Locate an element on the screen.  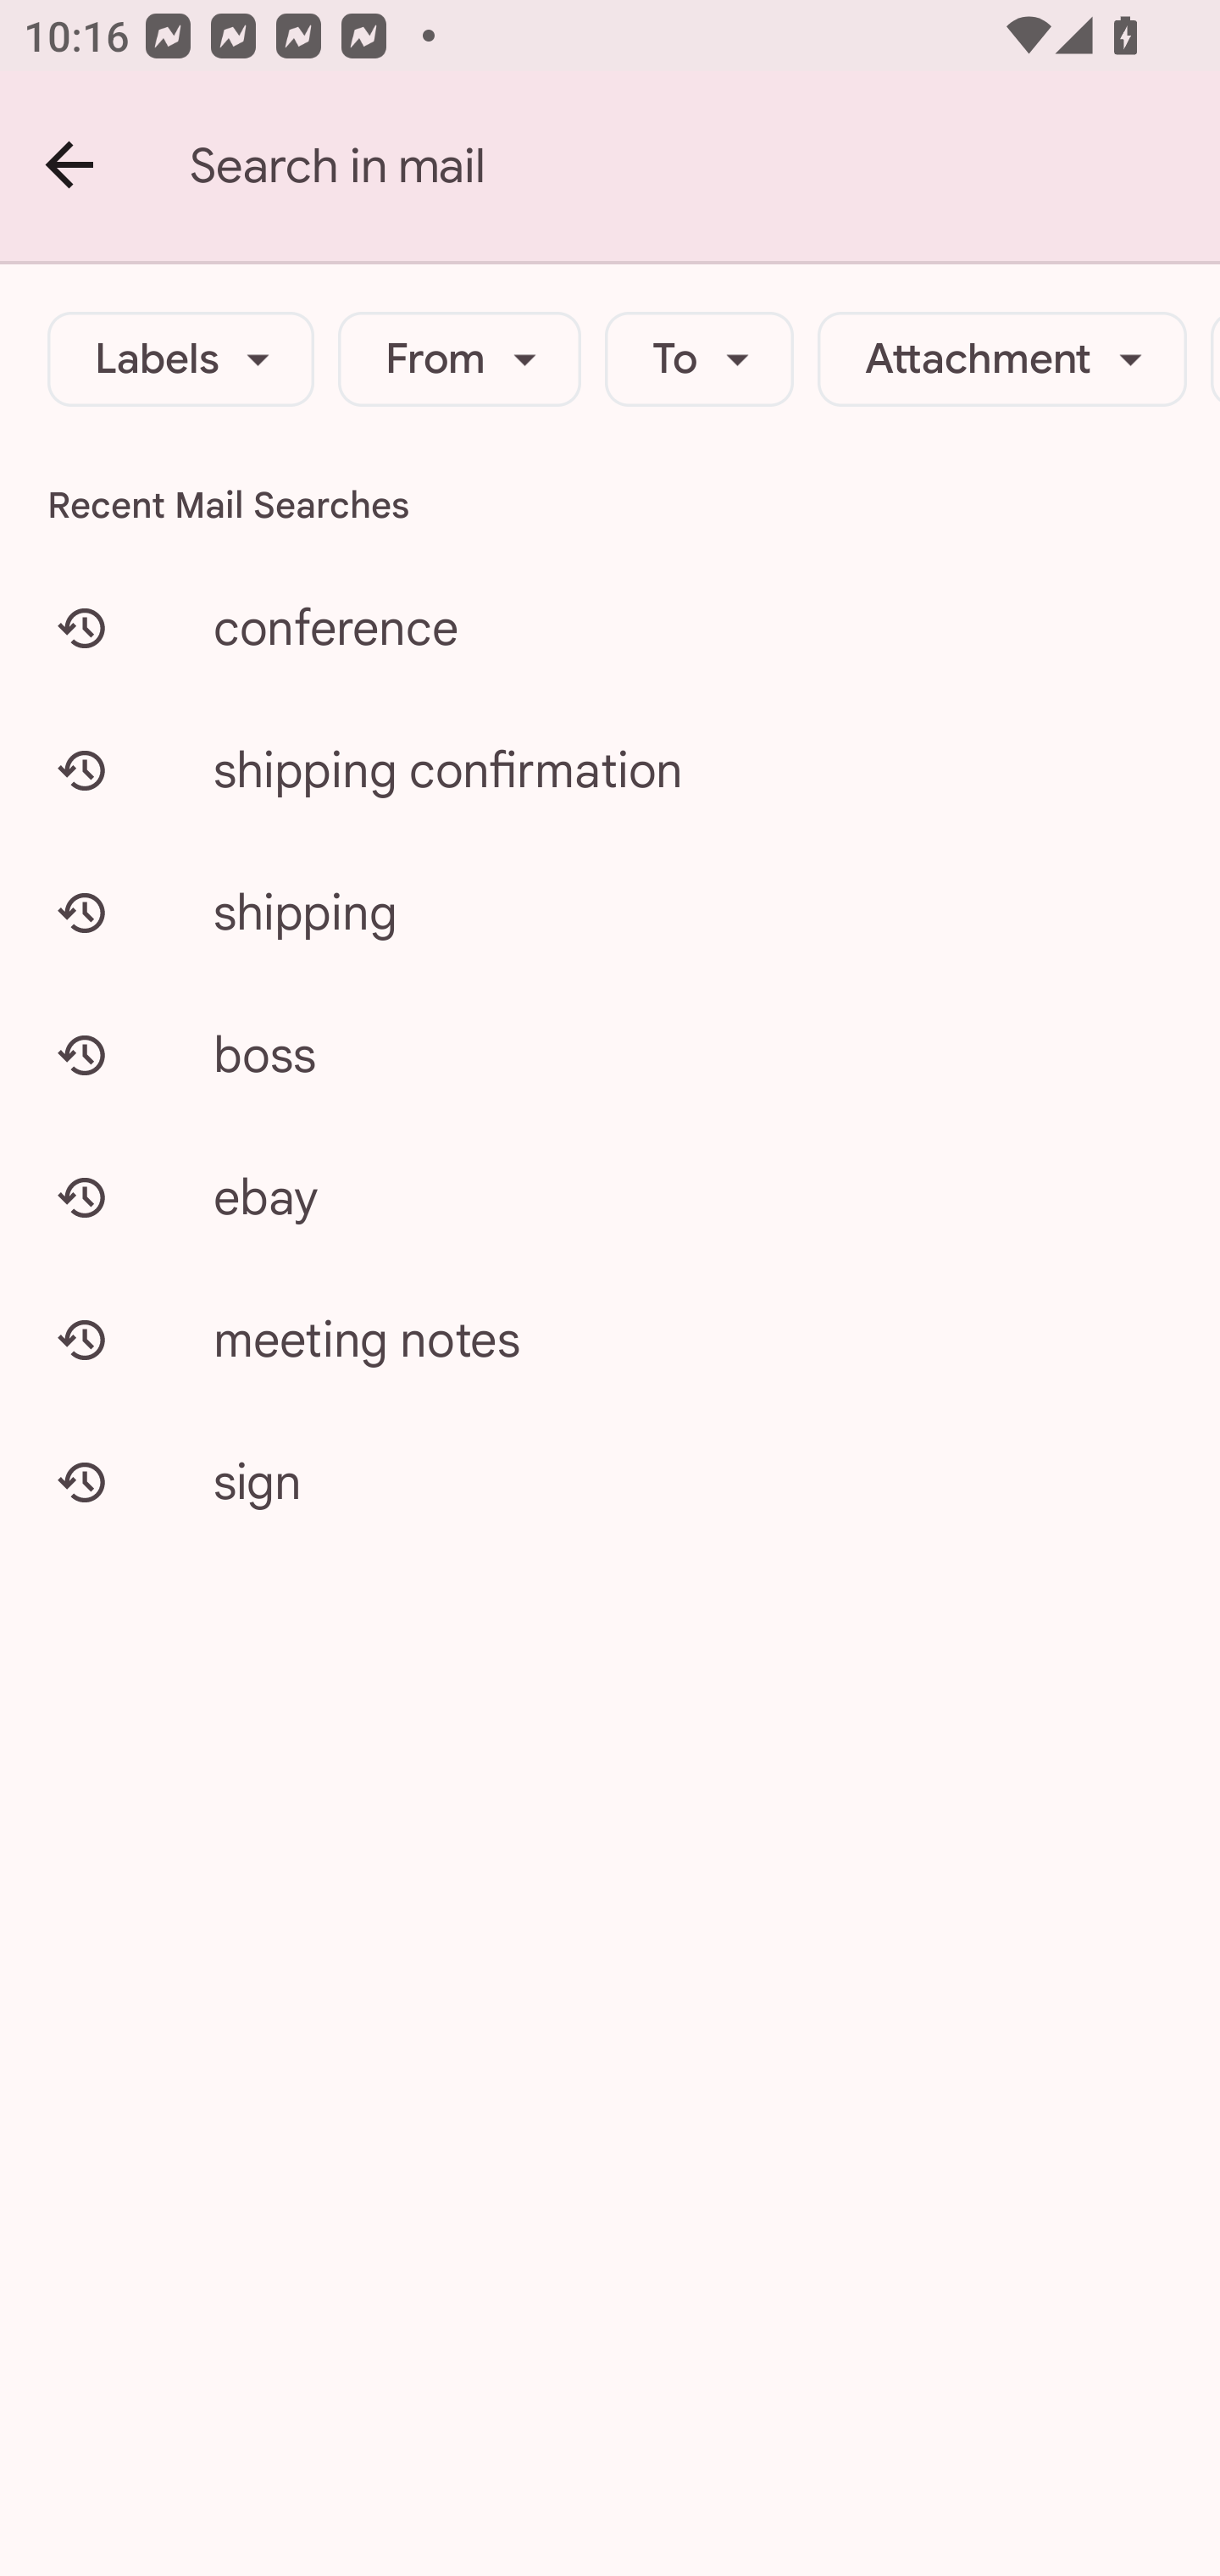
Attachment is located at coordinates (1001, 359).